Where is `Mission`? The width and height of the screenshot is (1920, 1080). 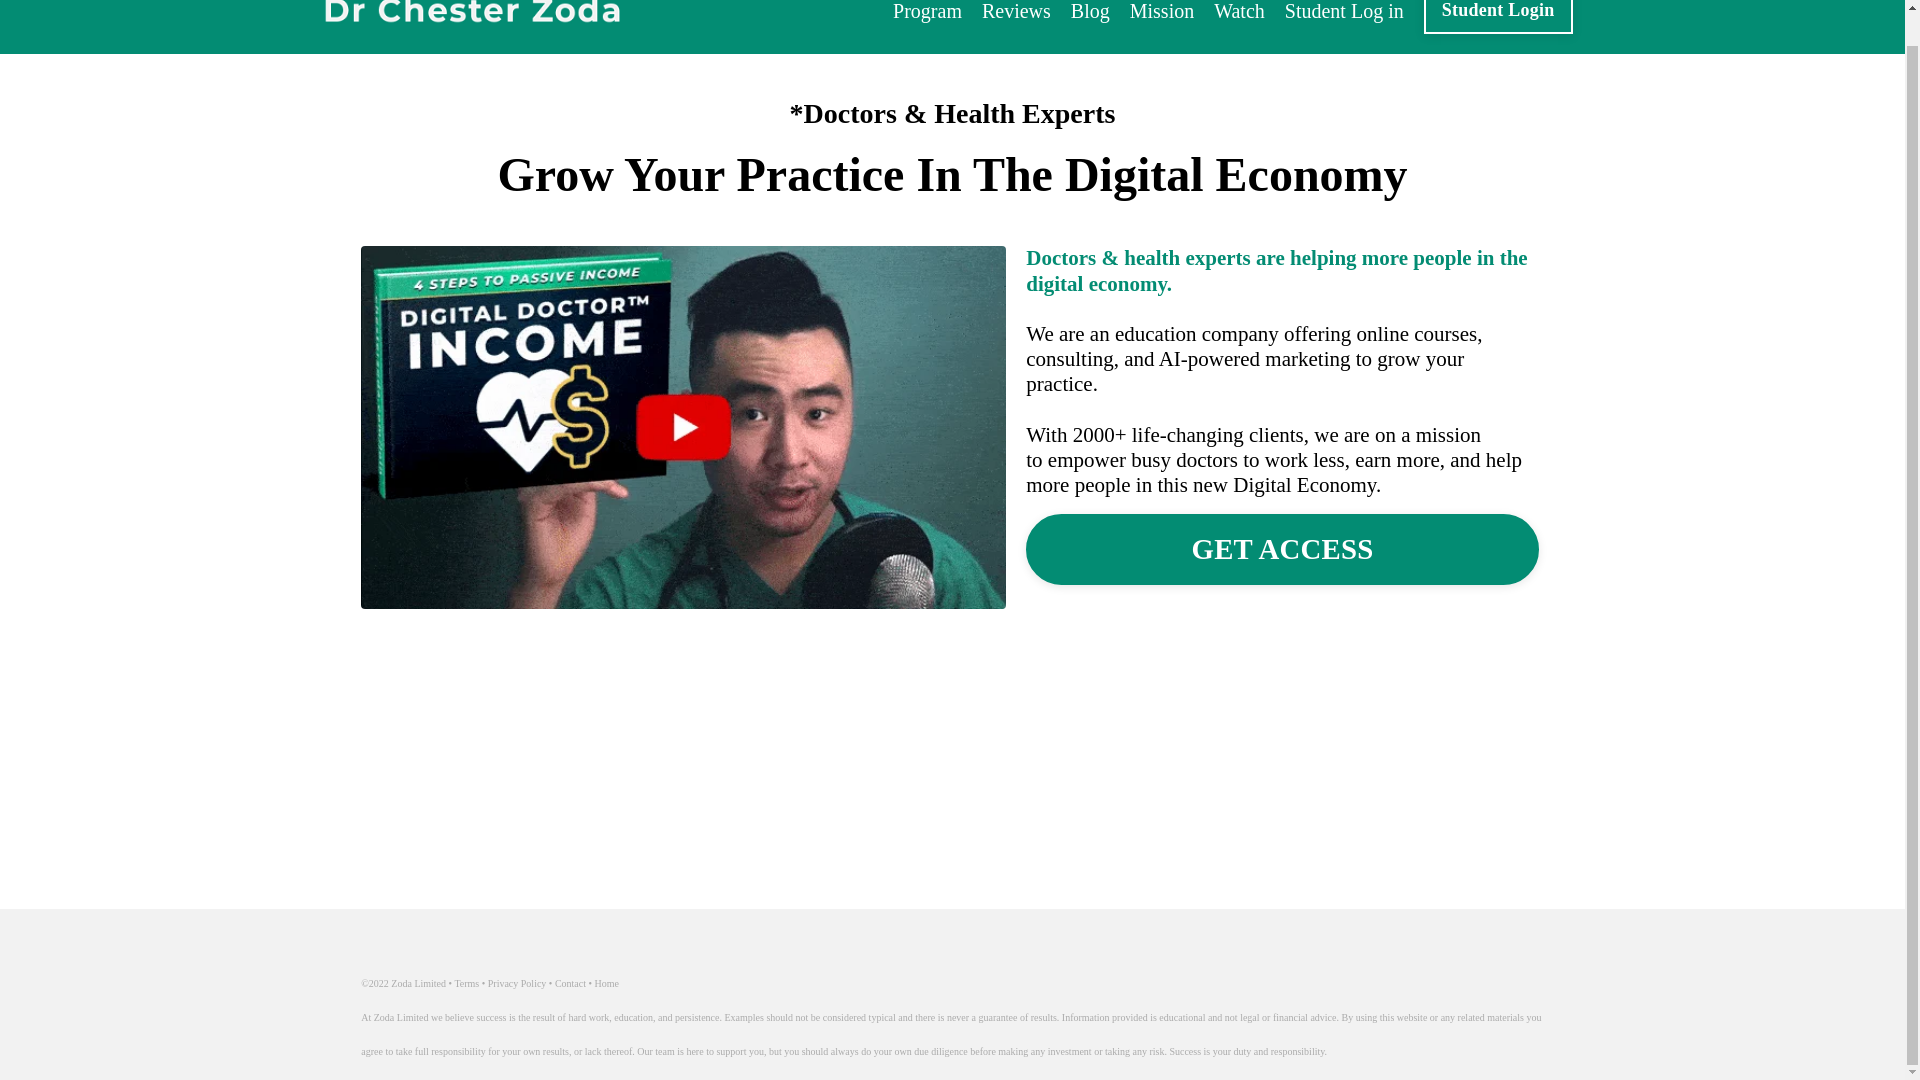
Mission is located at coordinates (1162, 12).